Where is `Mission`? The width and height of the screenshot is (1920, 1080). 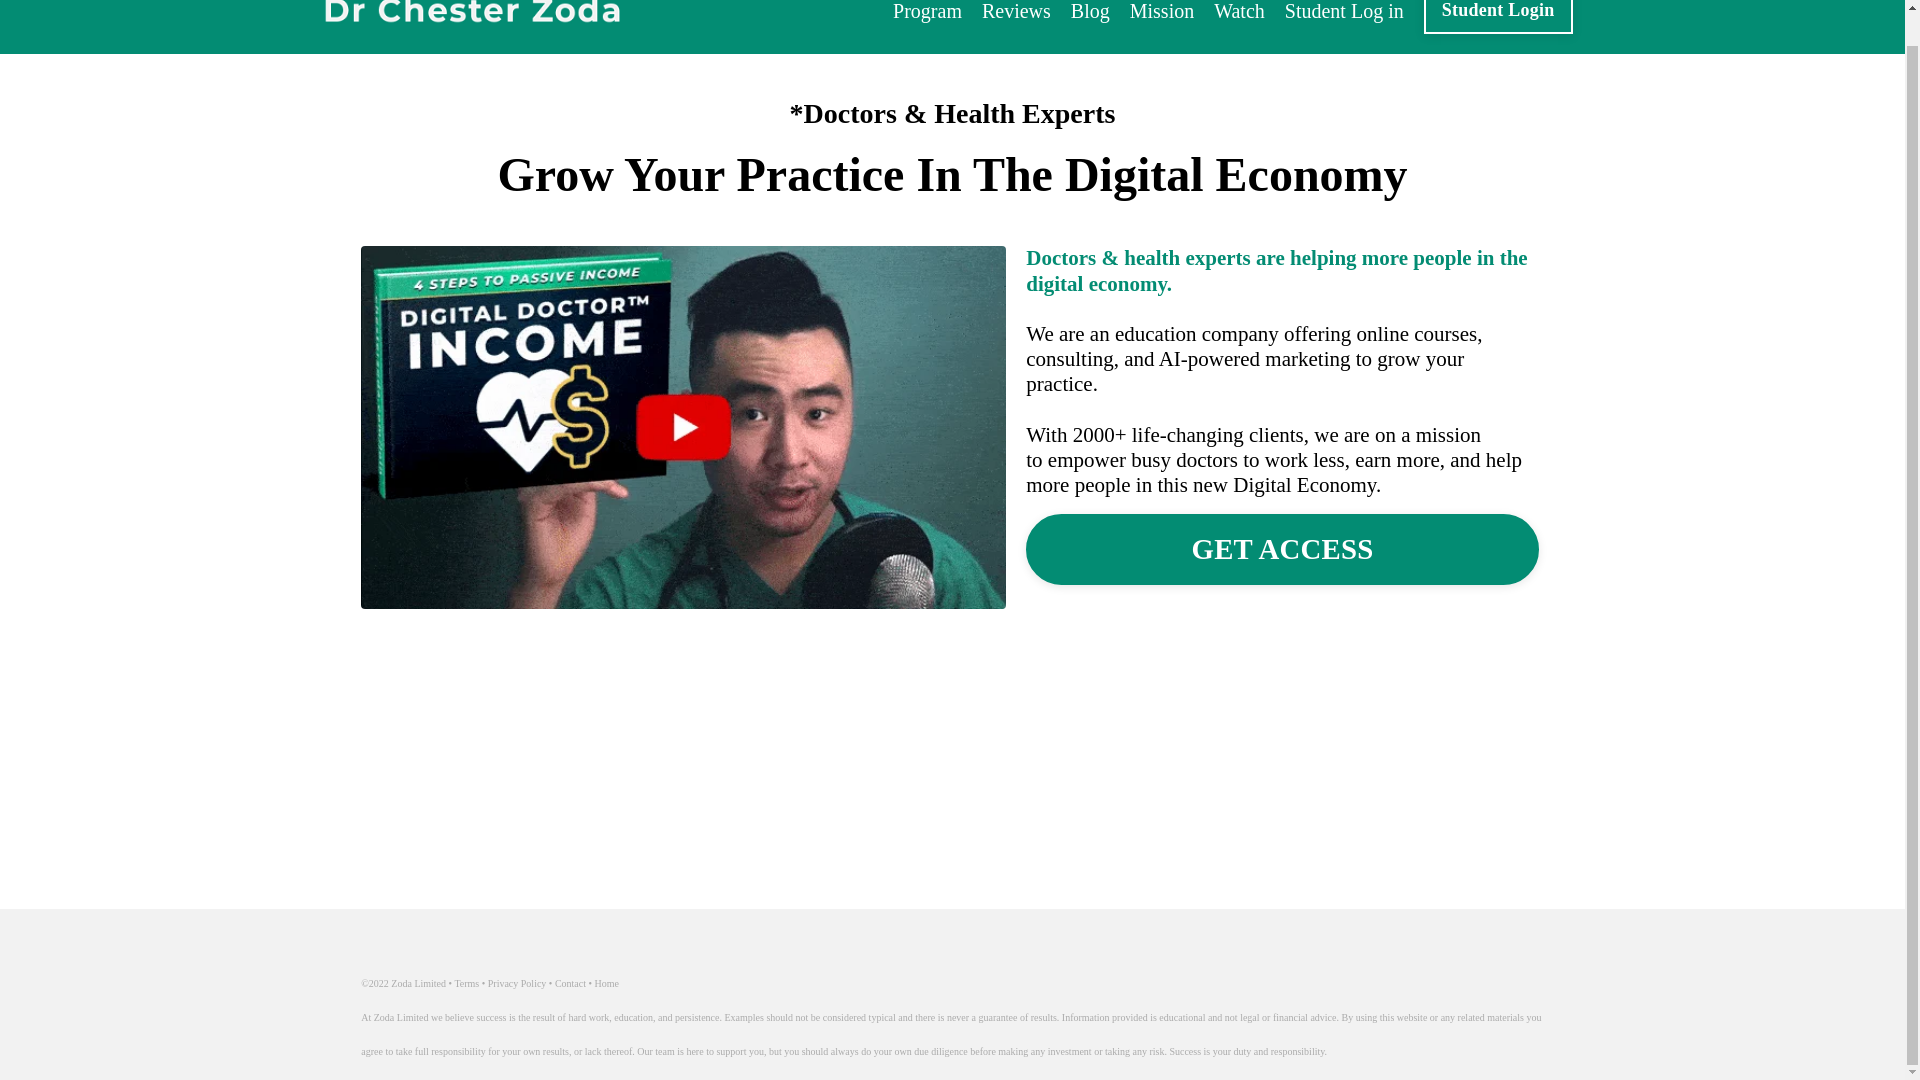
Mission is located at coordinates (1162, 12).